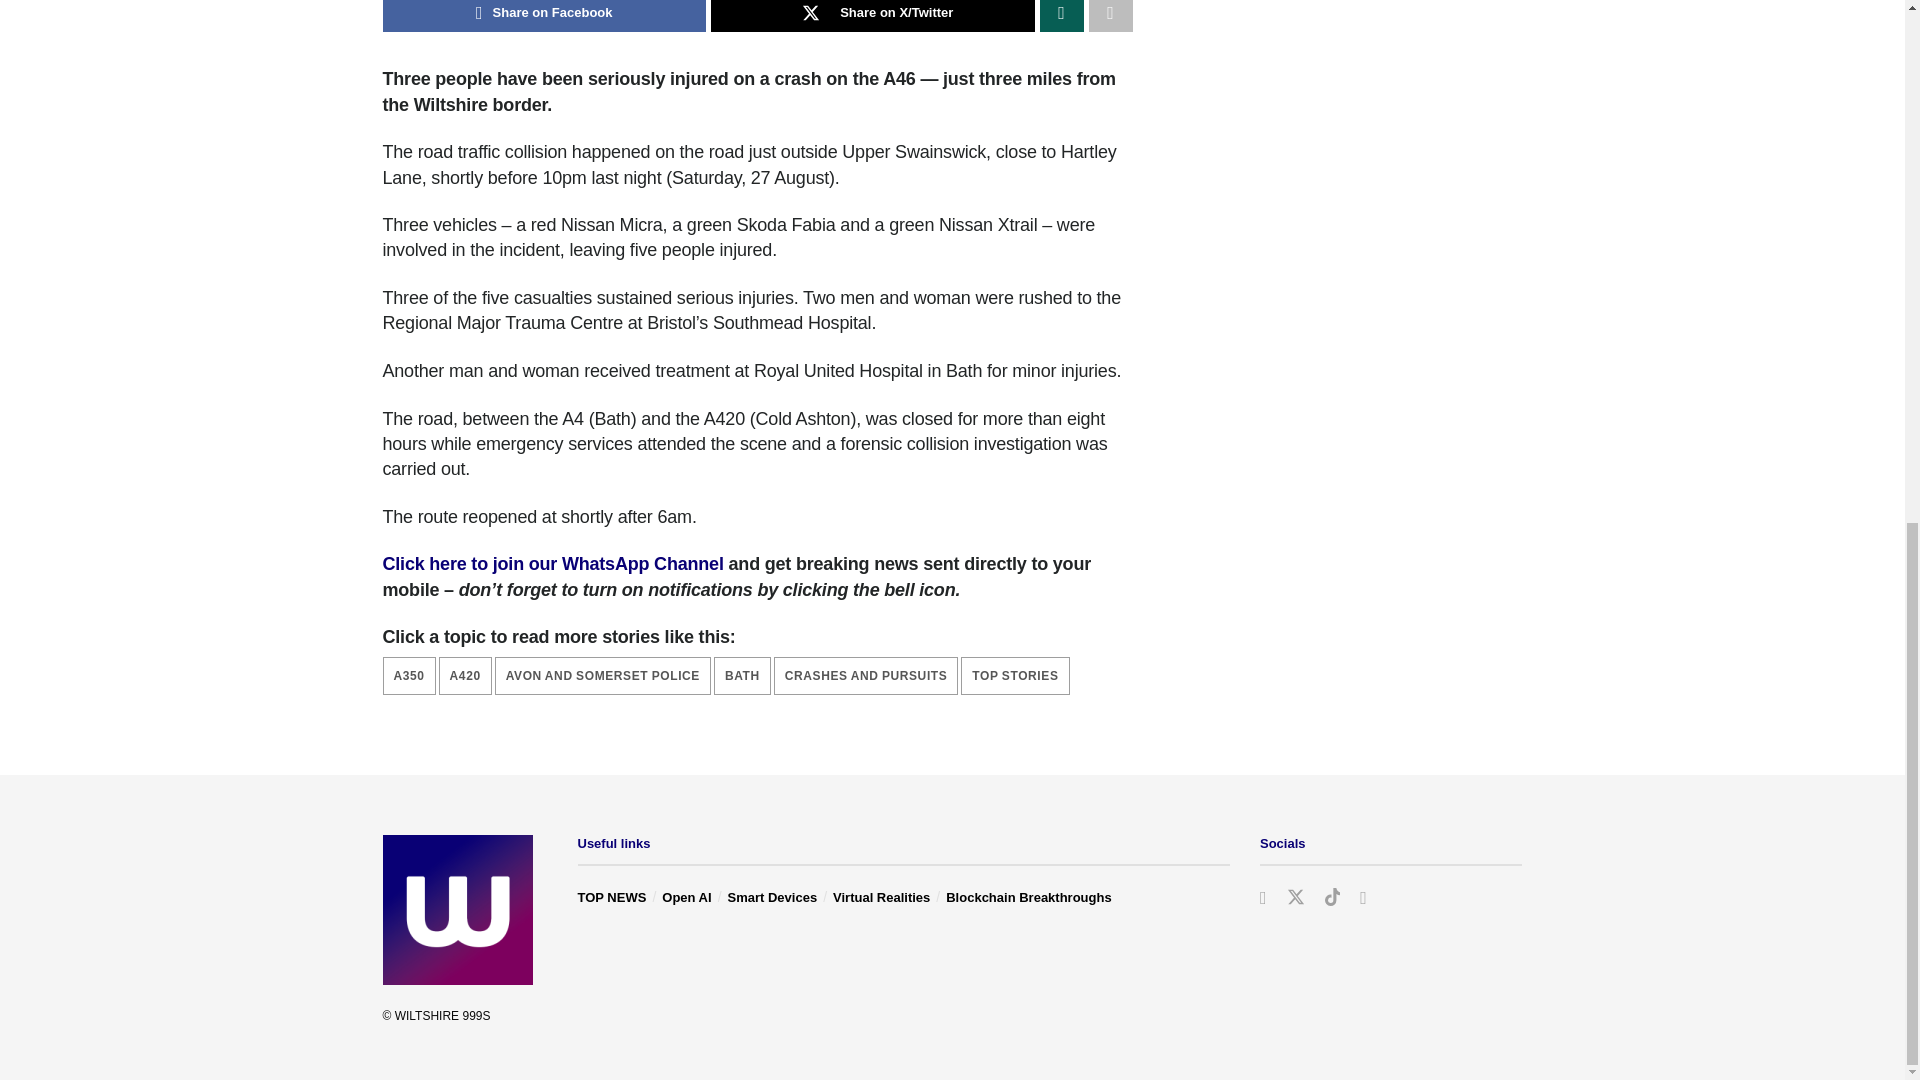 The height and width of the screenshot is (1080, 1920). I want to click on BATH, so click(742, 676).